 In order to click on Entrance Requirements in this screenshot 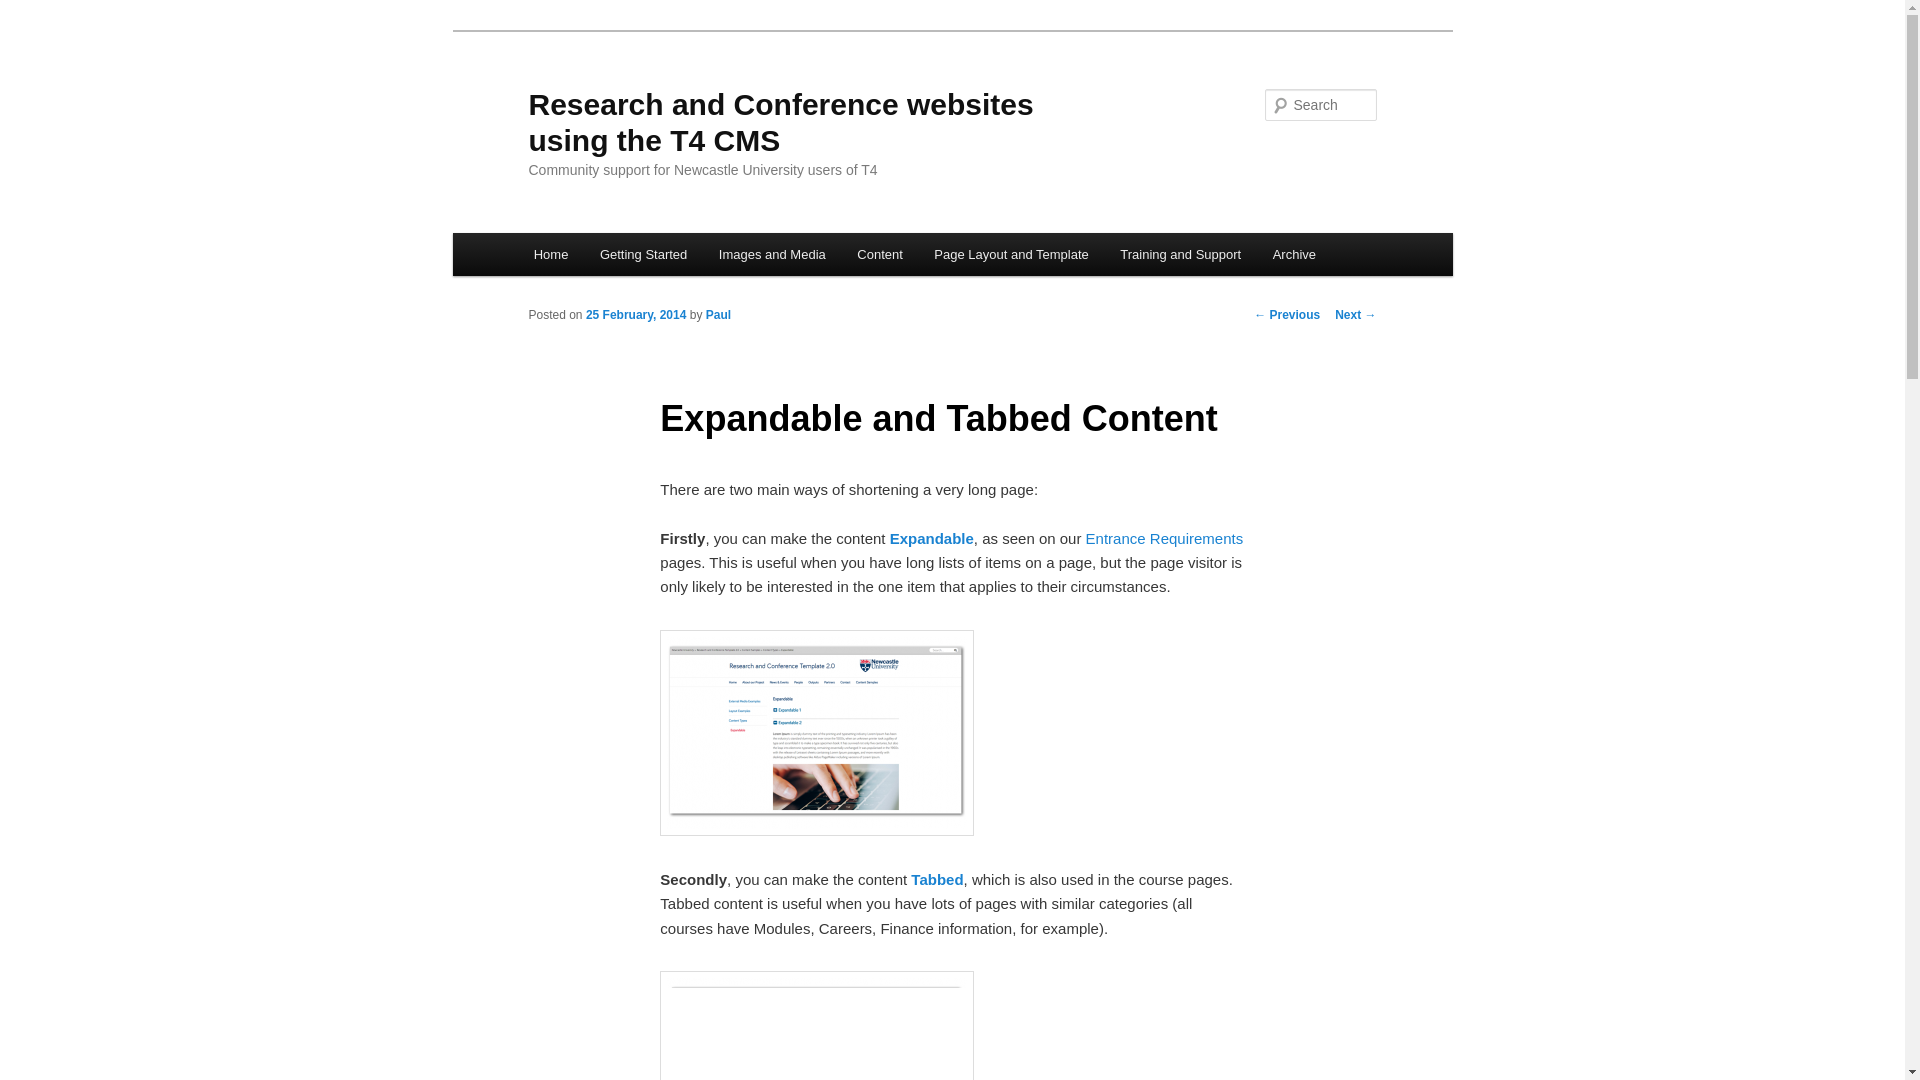, I will do `click(1165, 538)`.